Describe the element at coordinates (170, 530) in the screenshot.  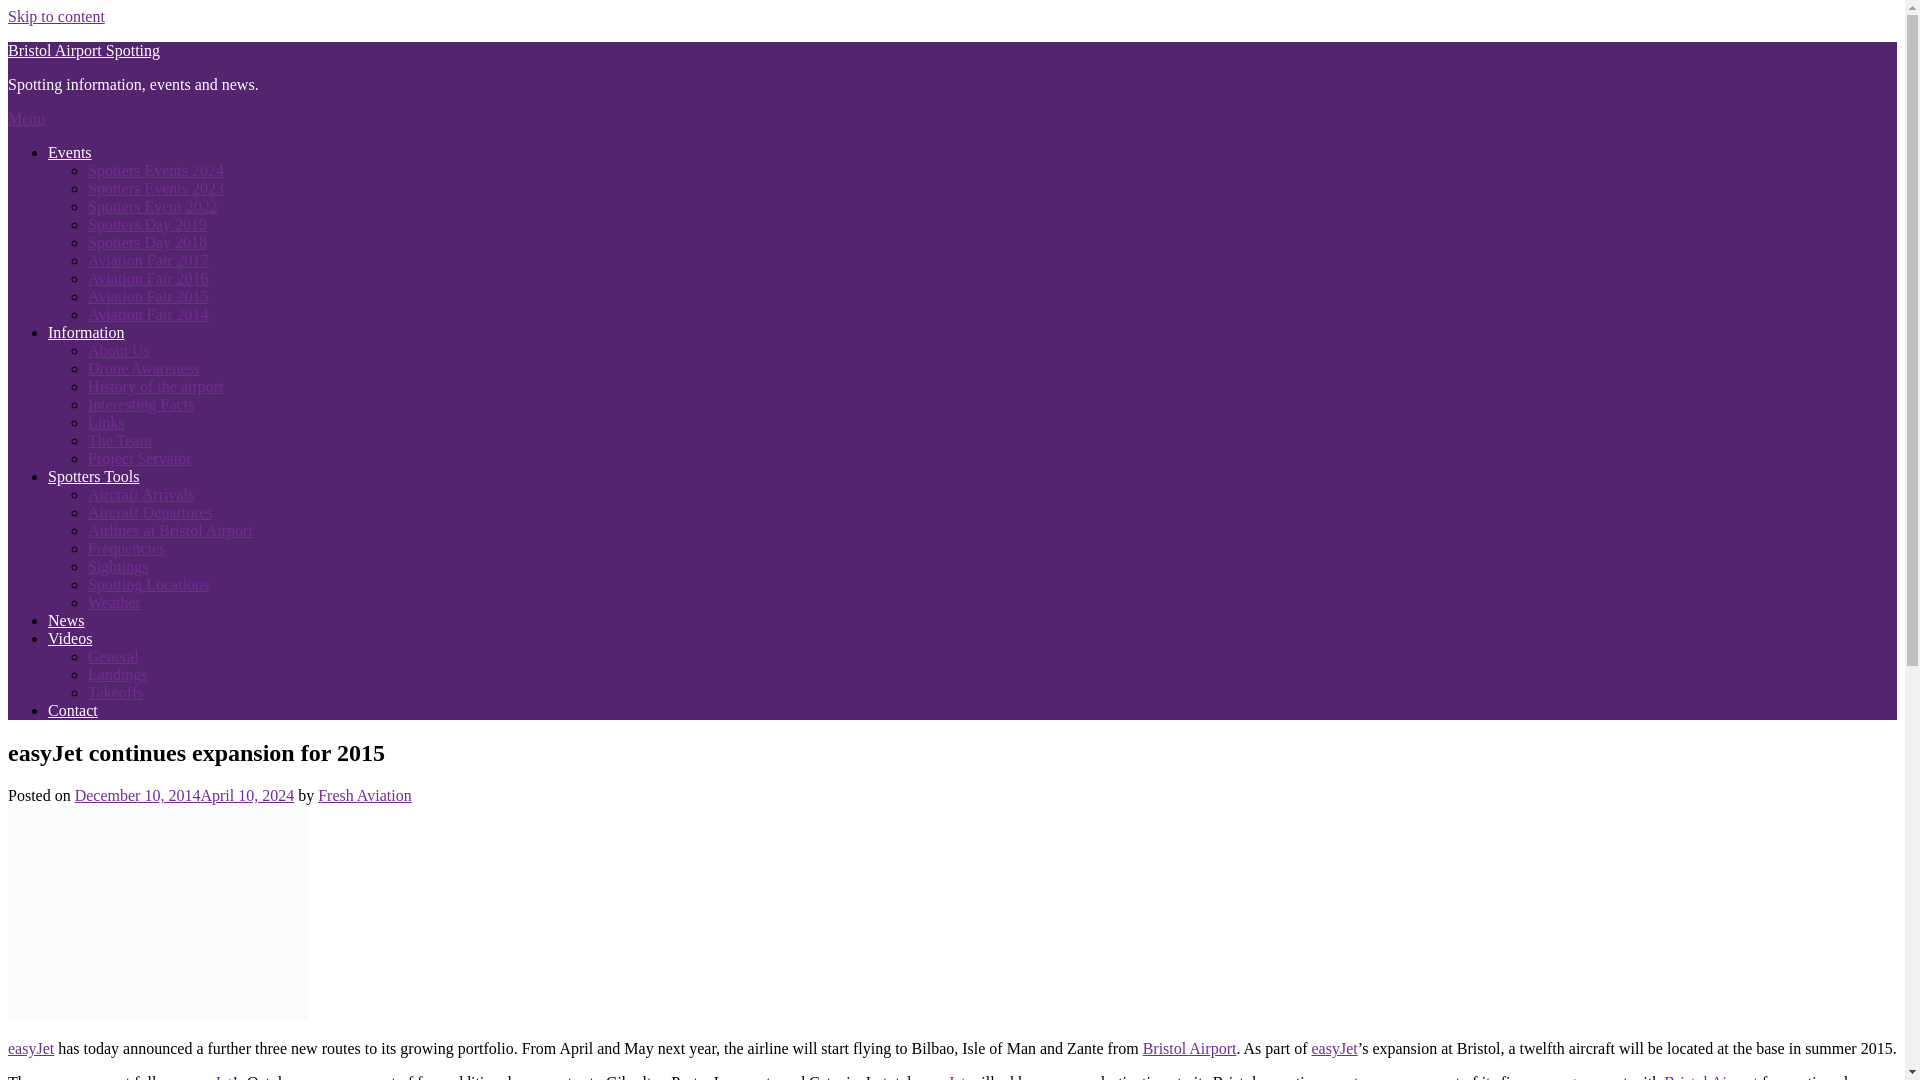
I see `Airlines at Bristol Airport` at that location.